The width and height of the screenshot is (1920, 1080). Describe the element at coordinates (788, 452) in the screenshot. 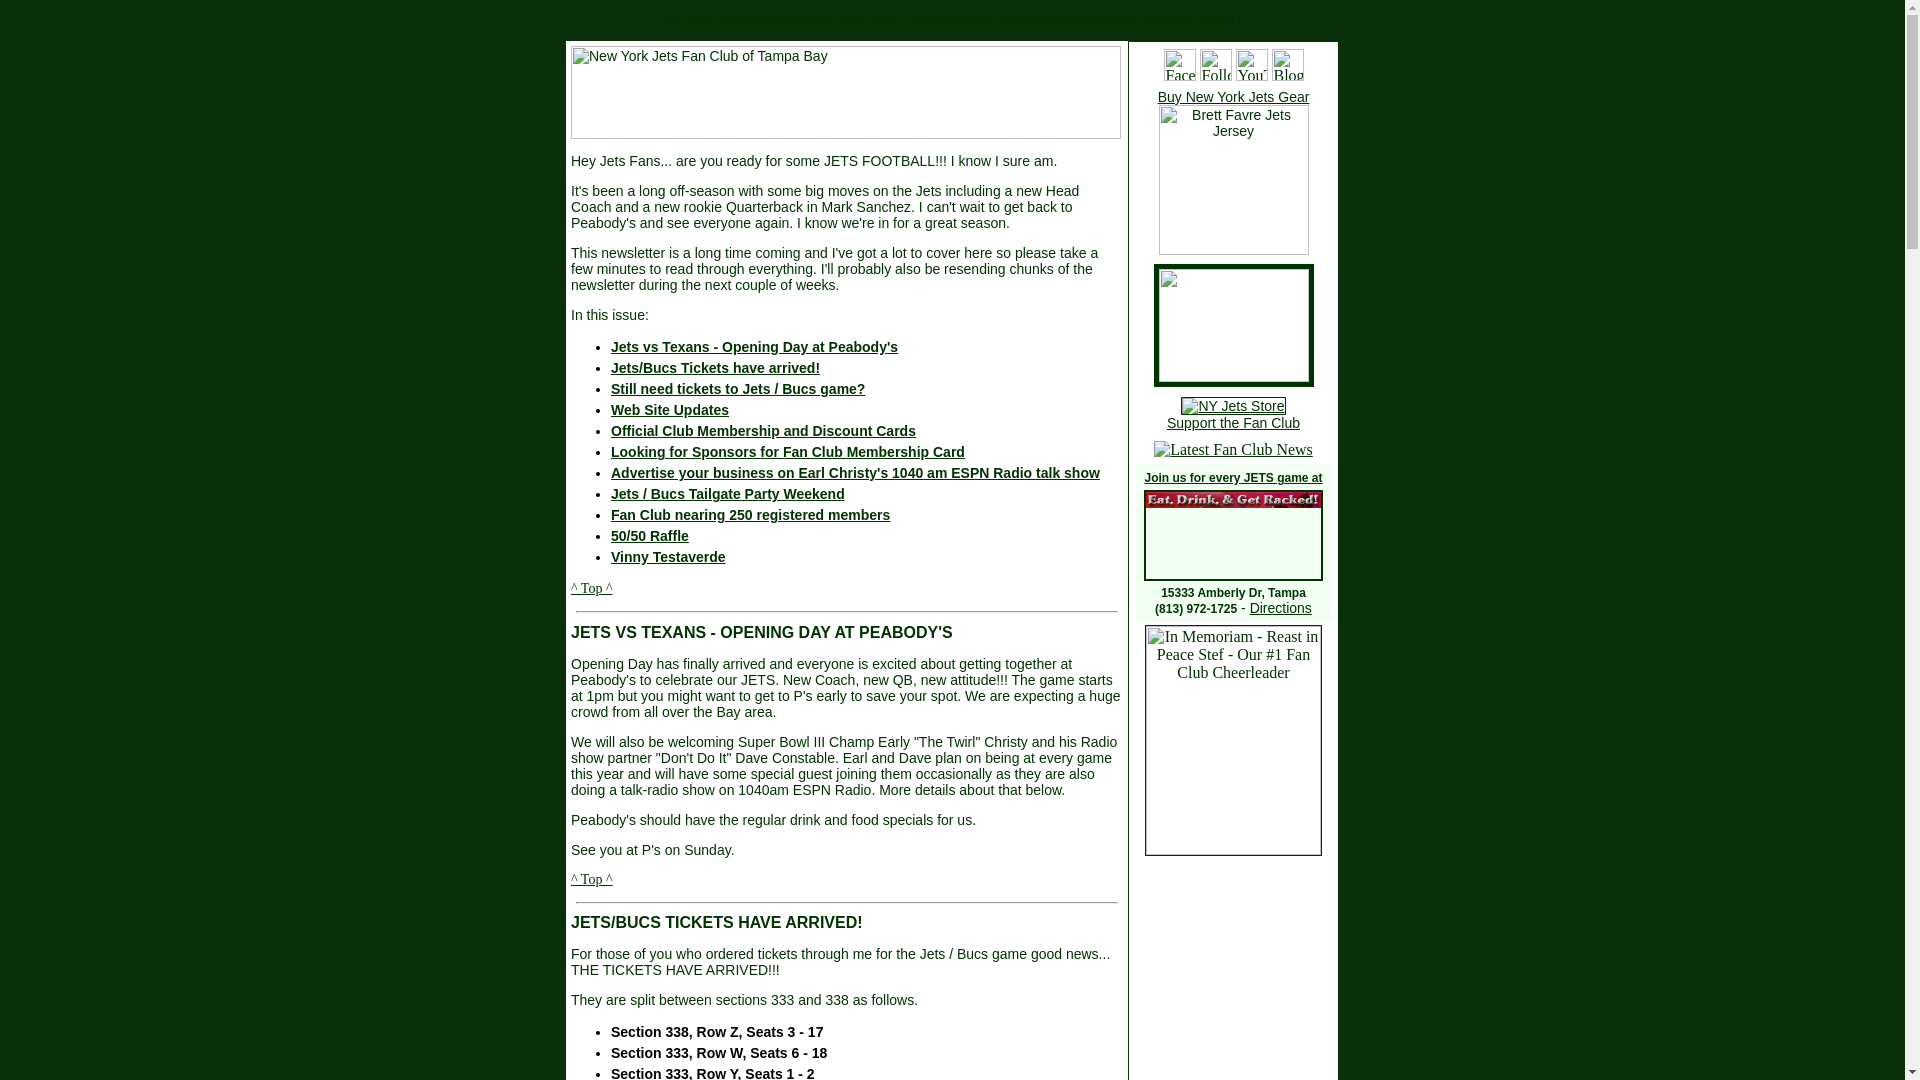

I see `Looking for Sponsors for Fan Club Membership Card` at that location.